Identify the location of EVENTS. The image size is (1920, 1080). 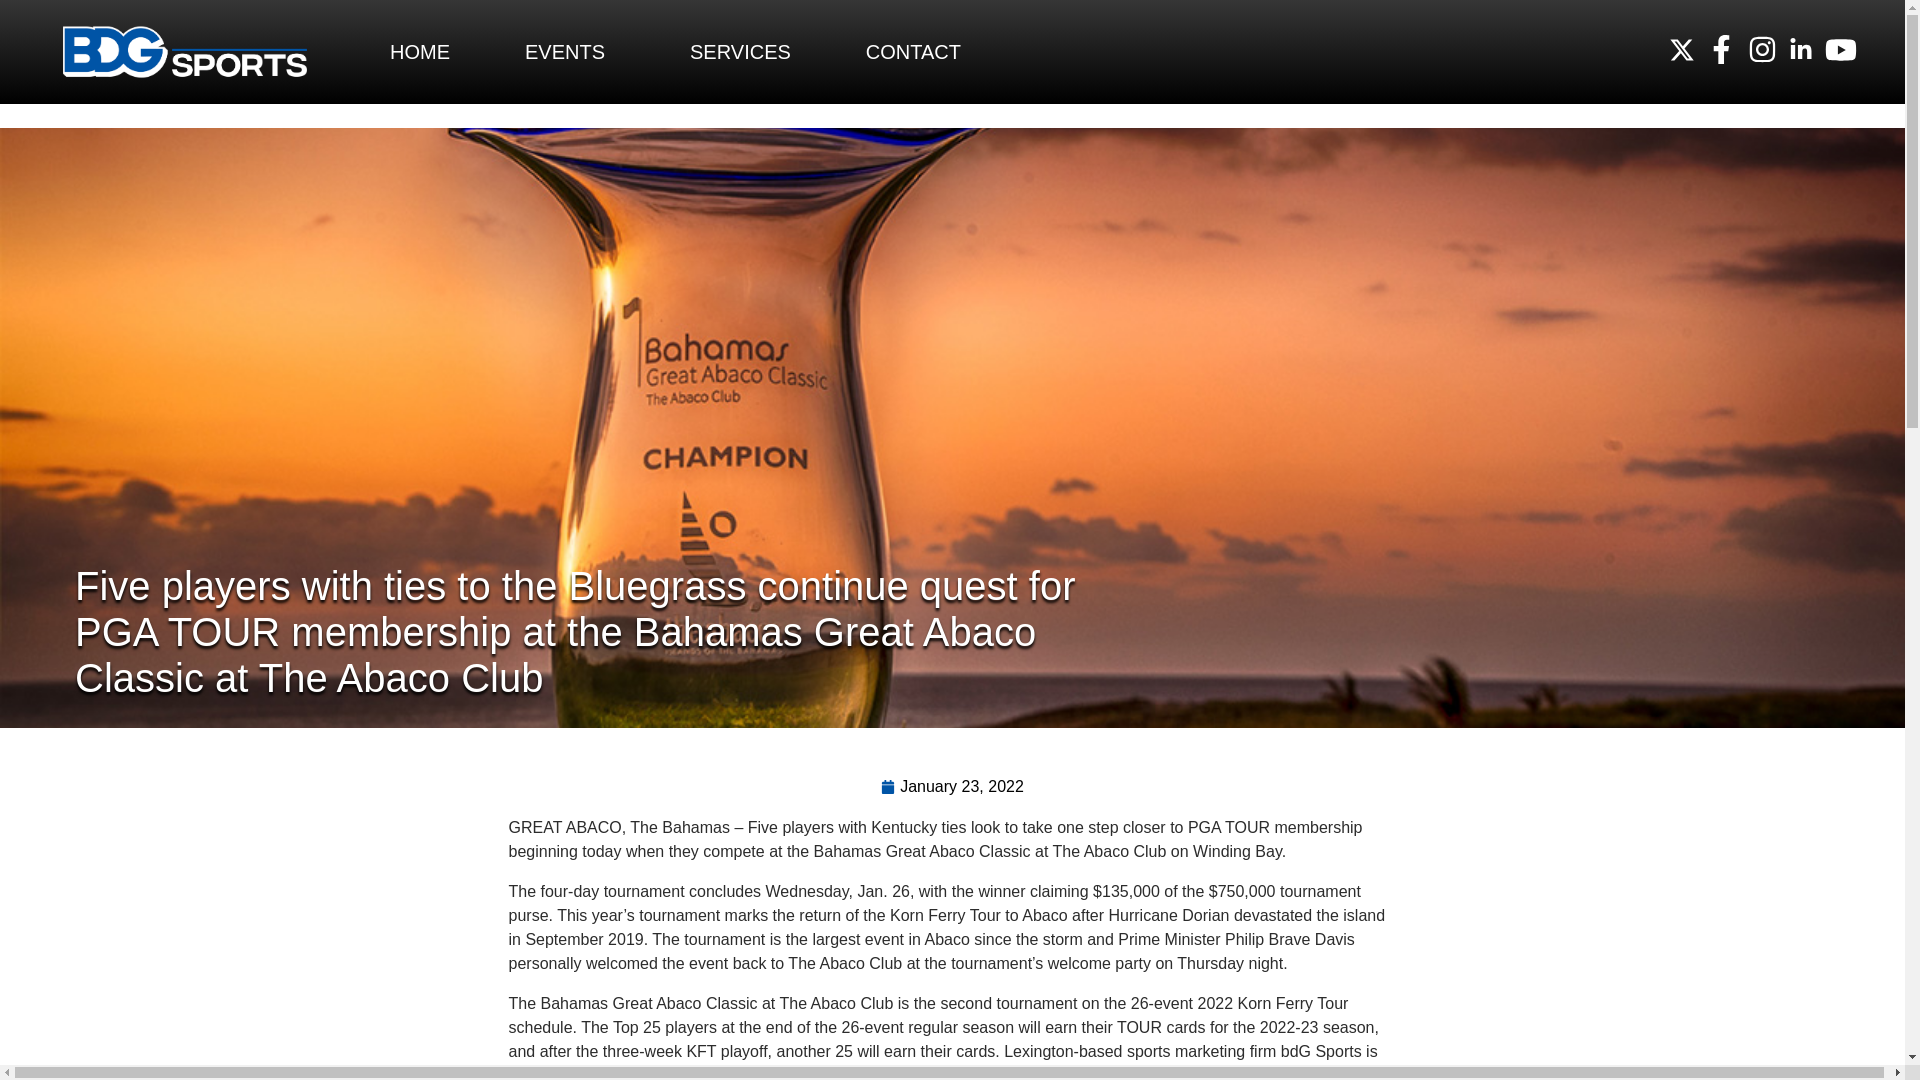
(569, 52).